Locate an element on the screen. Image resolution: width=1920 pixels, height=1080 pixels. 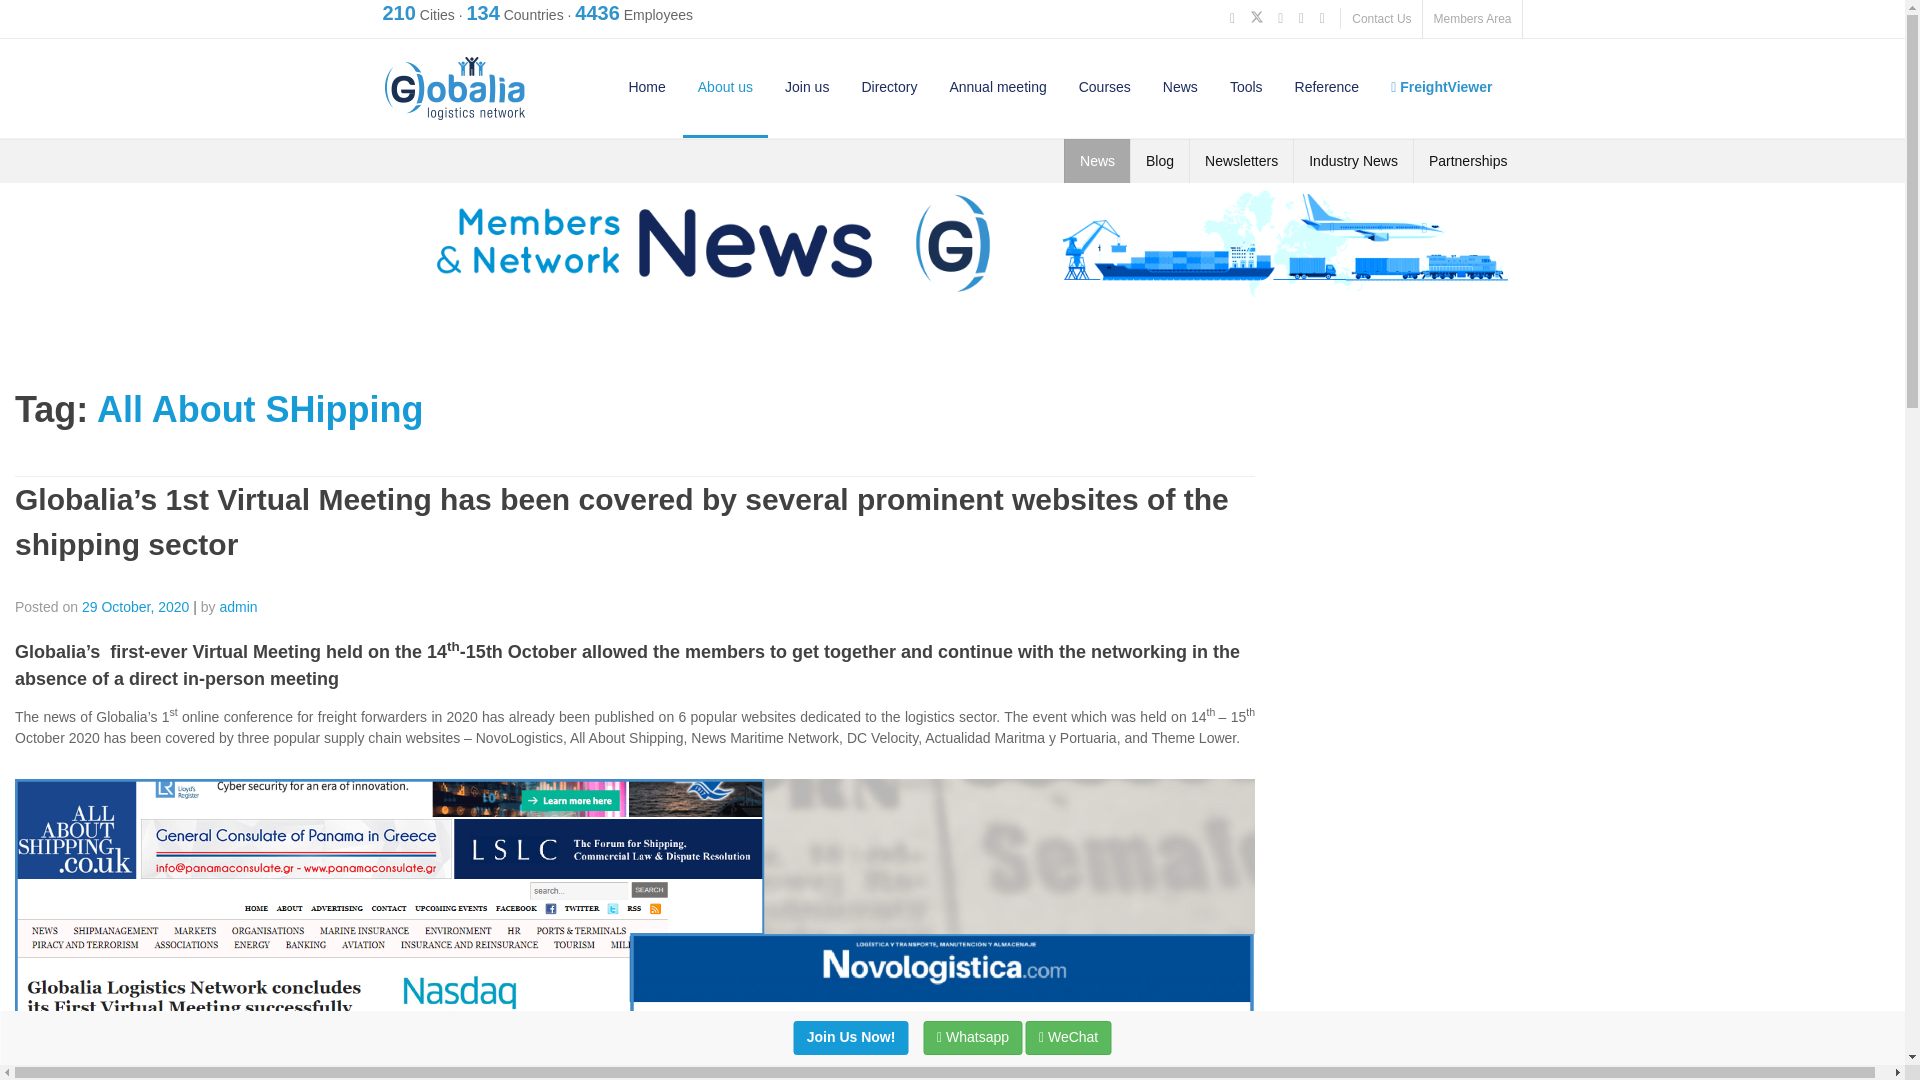
Reference is located at coordinates (1327, 86).